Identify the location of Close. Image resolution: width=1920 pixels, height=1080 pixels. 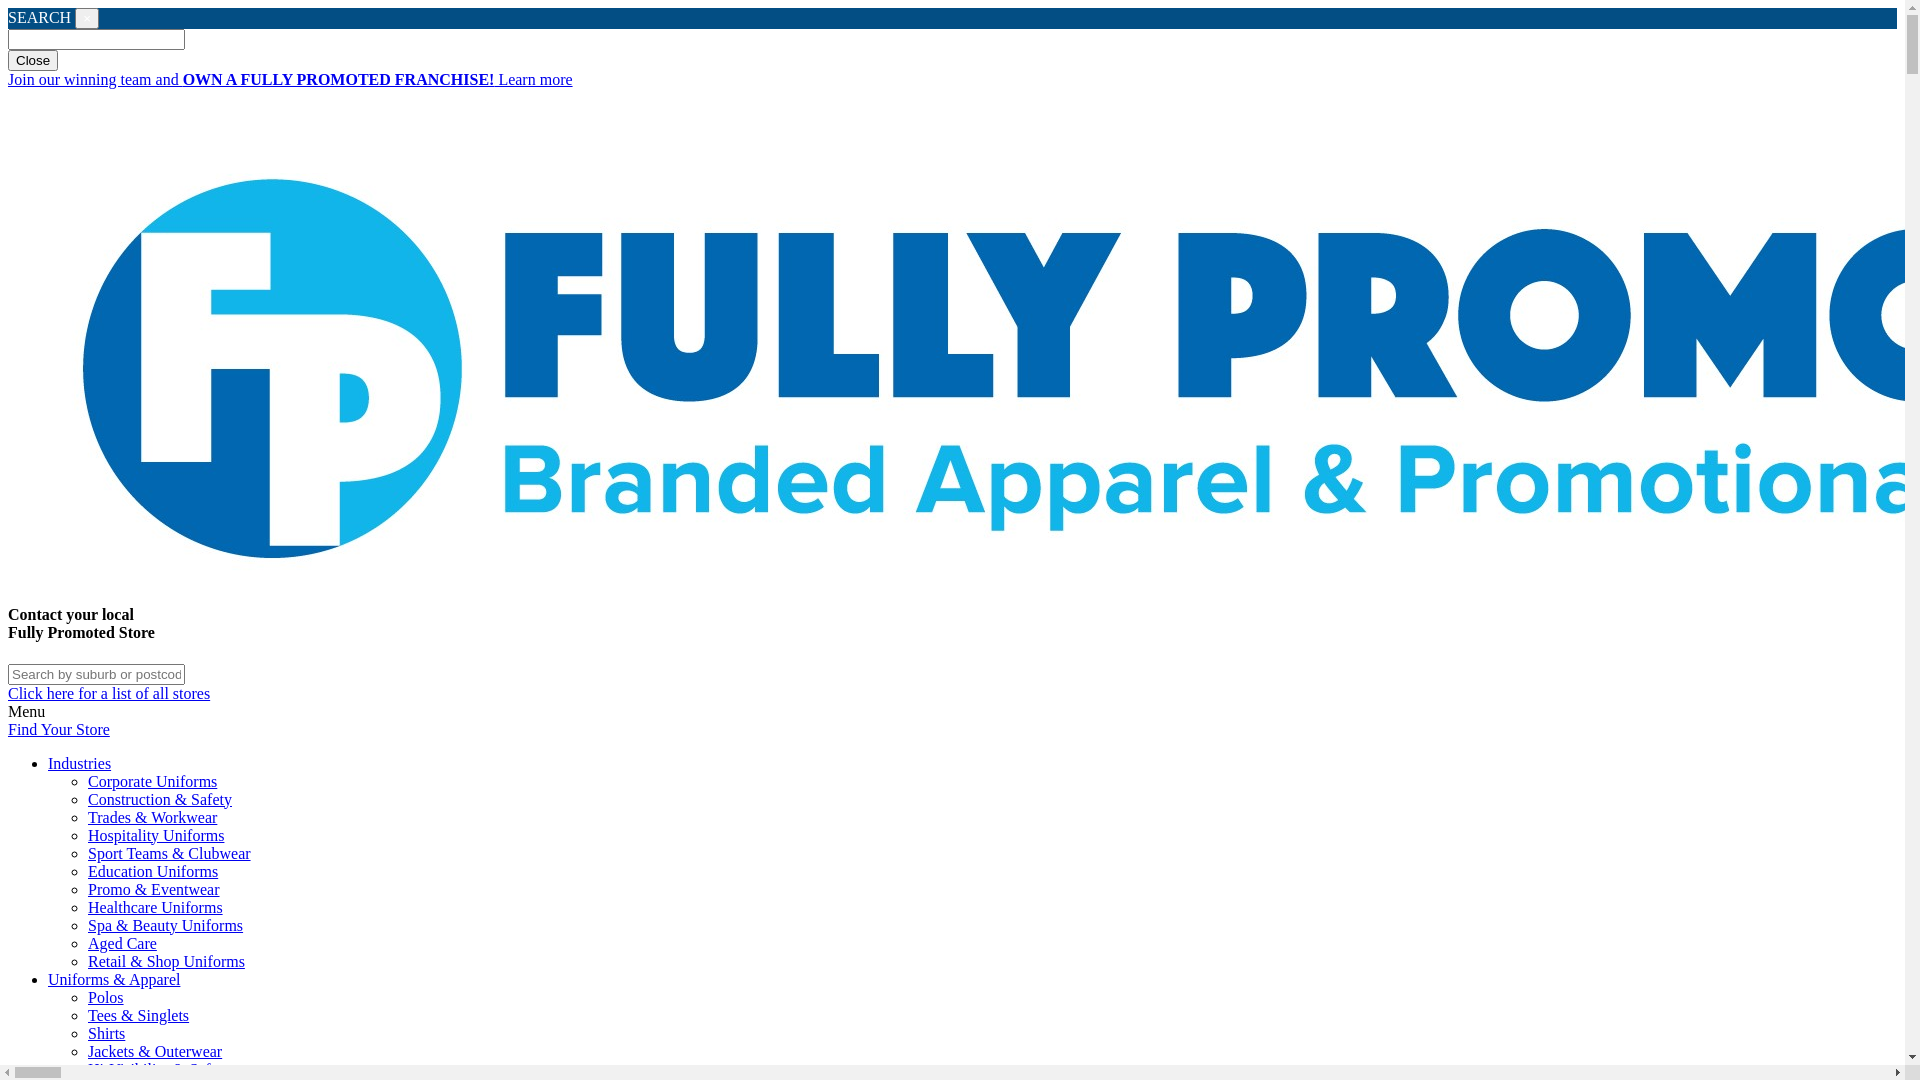
(33, 60).